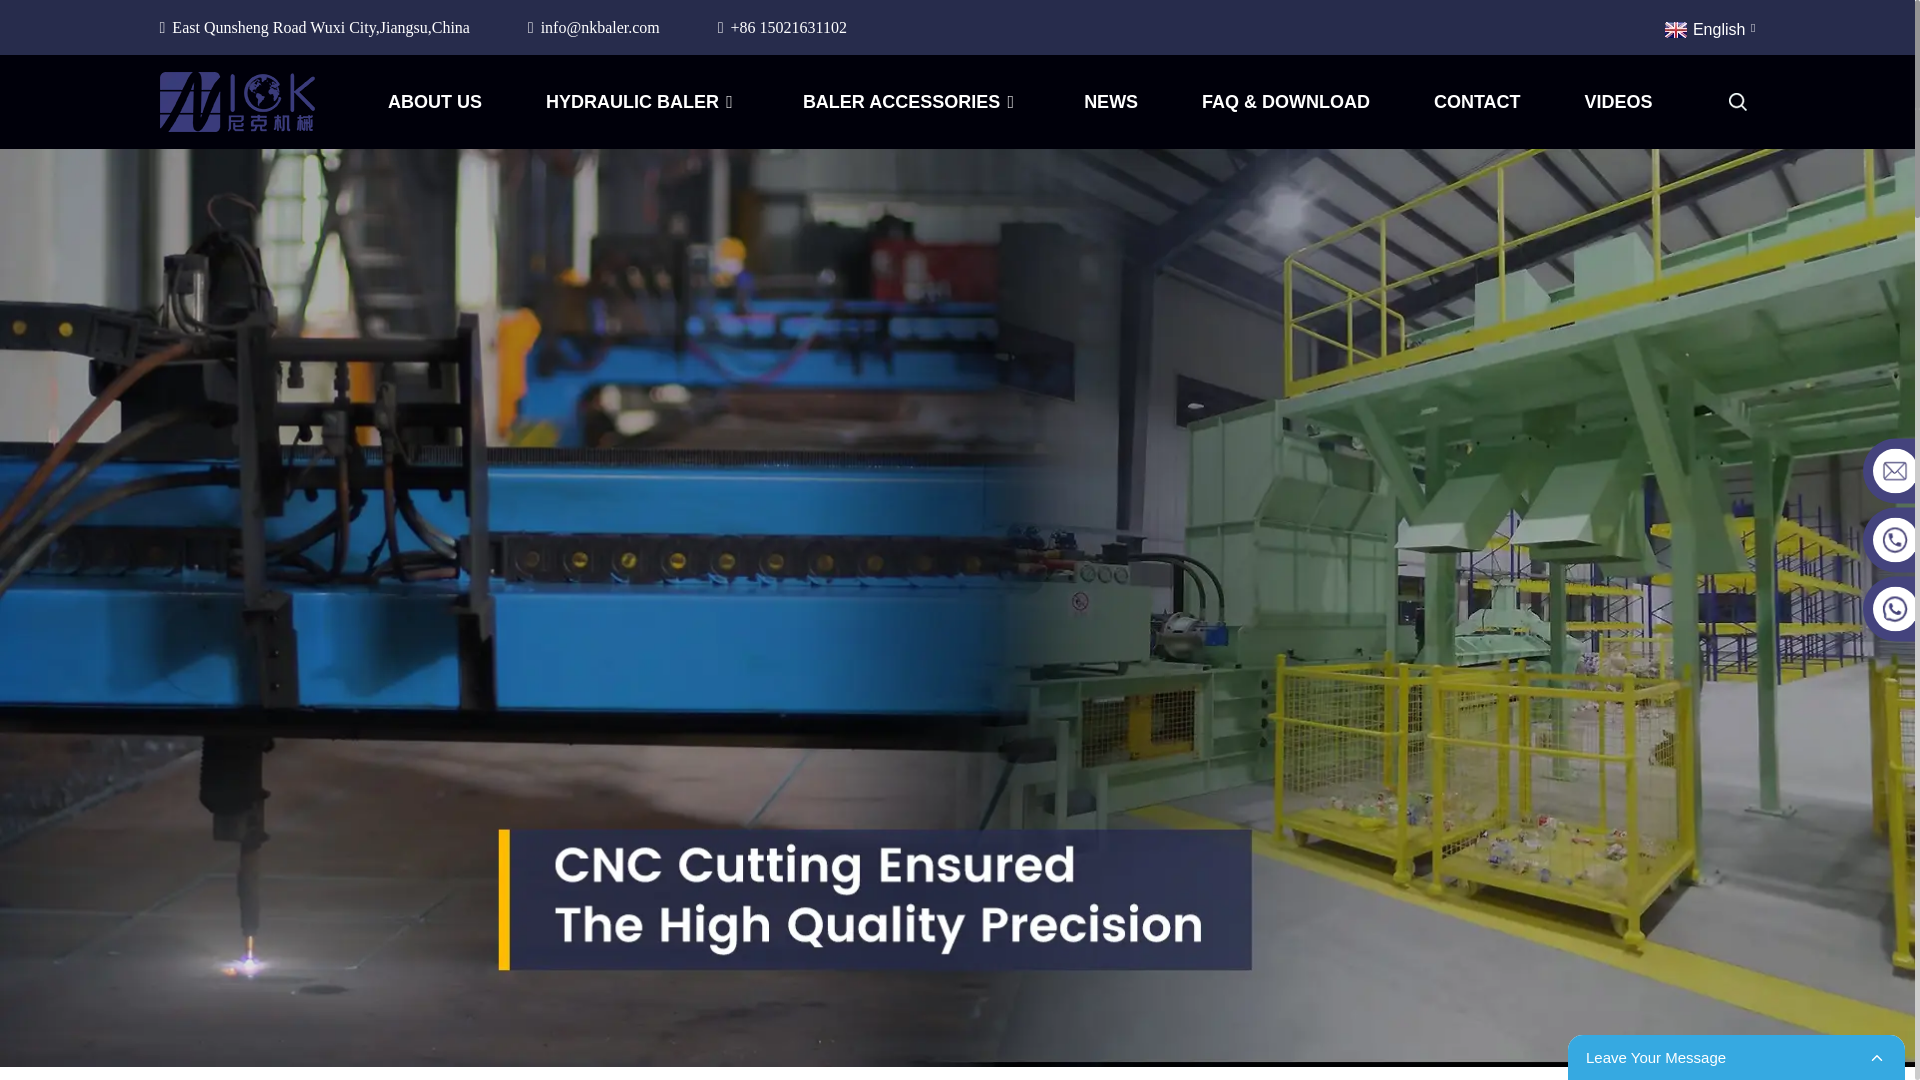 This screenshot has width=1920, height=1080. Describe the element at coordinates (642, 101) in the screenshot. I see `Block Making Machine` at that location.